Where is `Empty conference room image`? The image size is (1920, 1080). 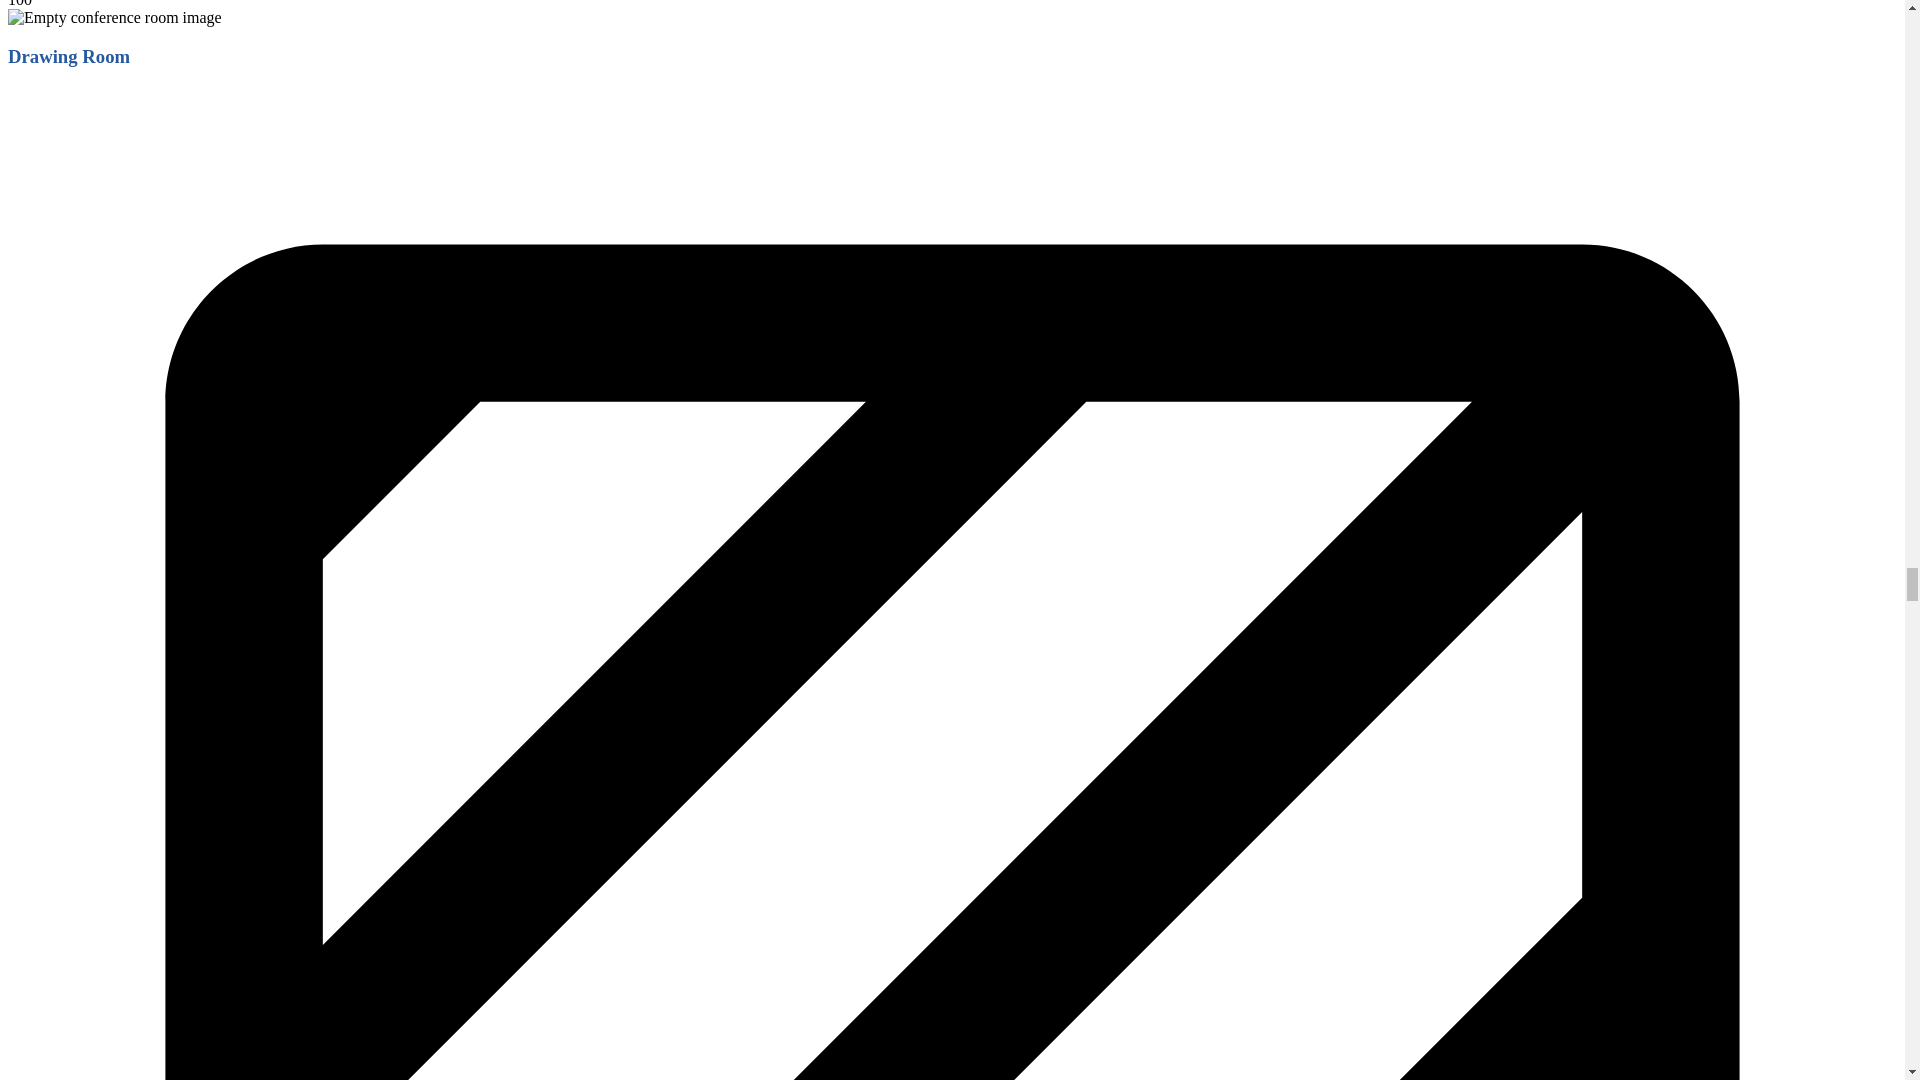
Empty conference room image is located at coordinates (114, 18).